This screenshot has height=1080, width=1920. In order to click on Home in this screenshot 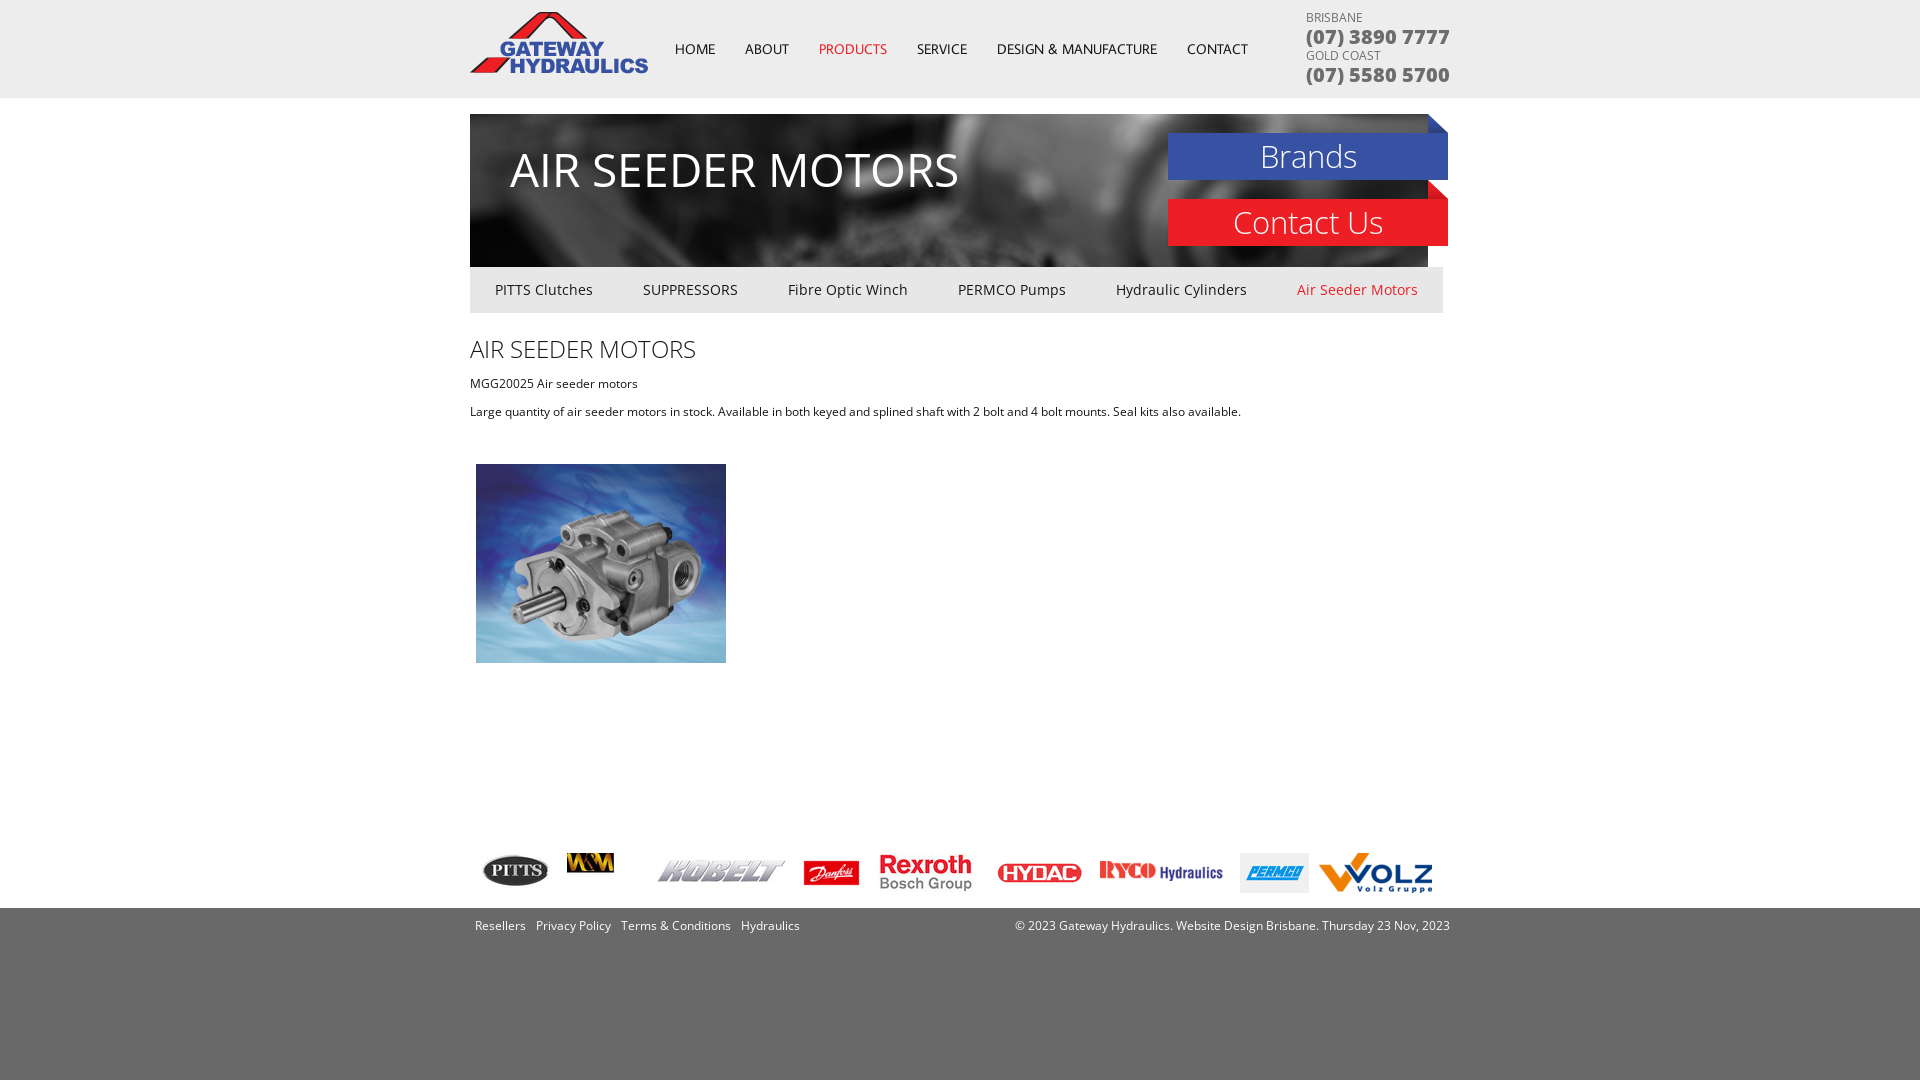, I will do `click(560, 69)`.